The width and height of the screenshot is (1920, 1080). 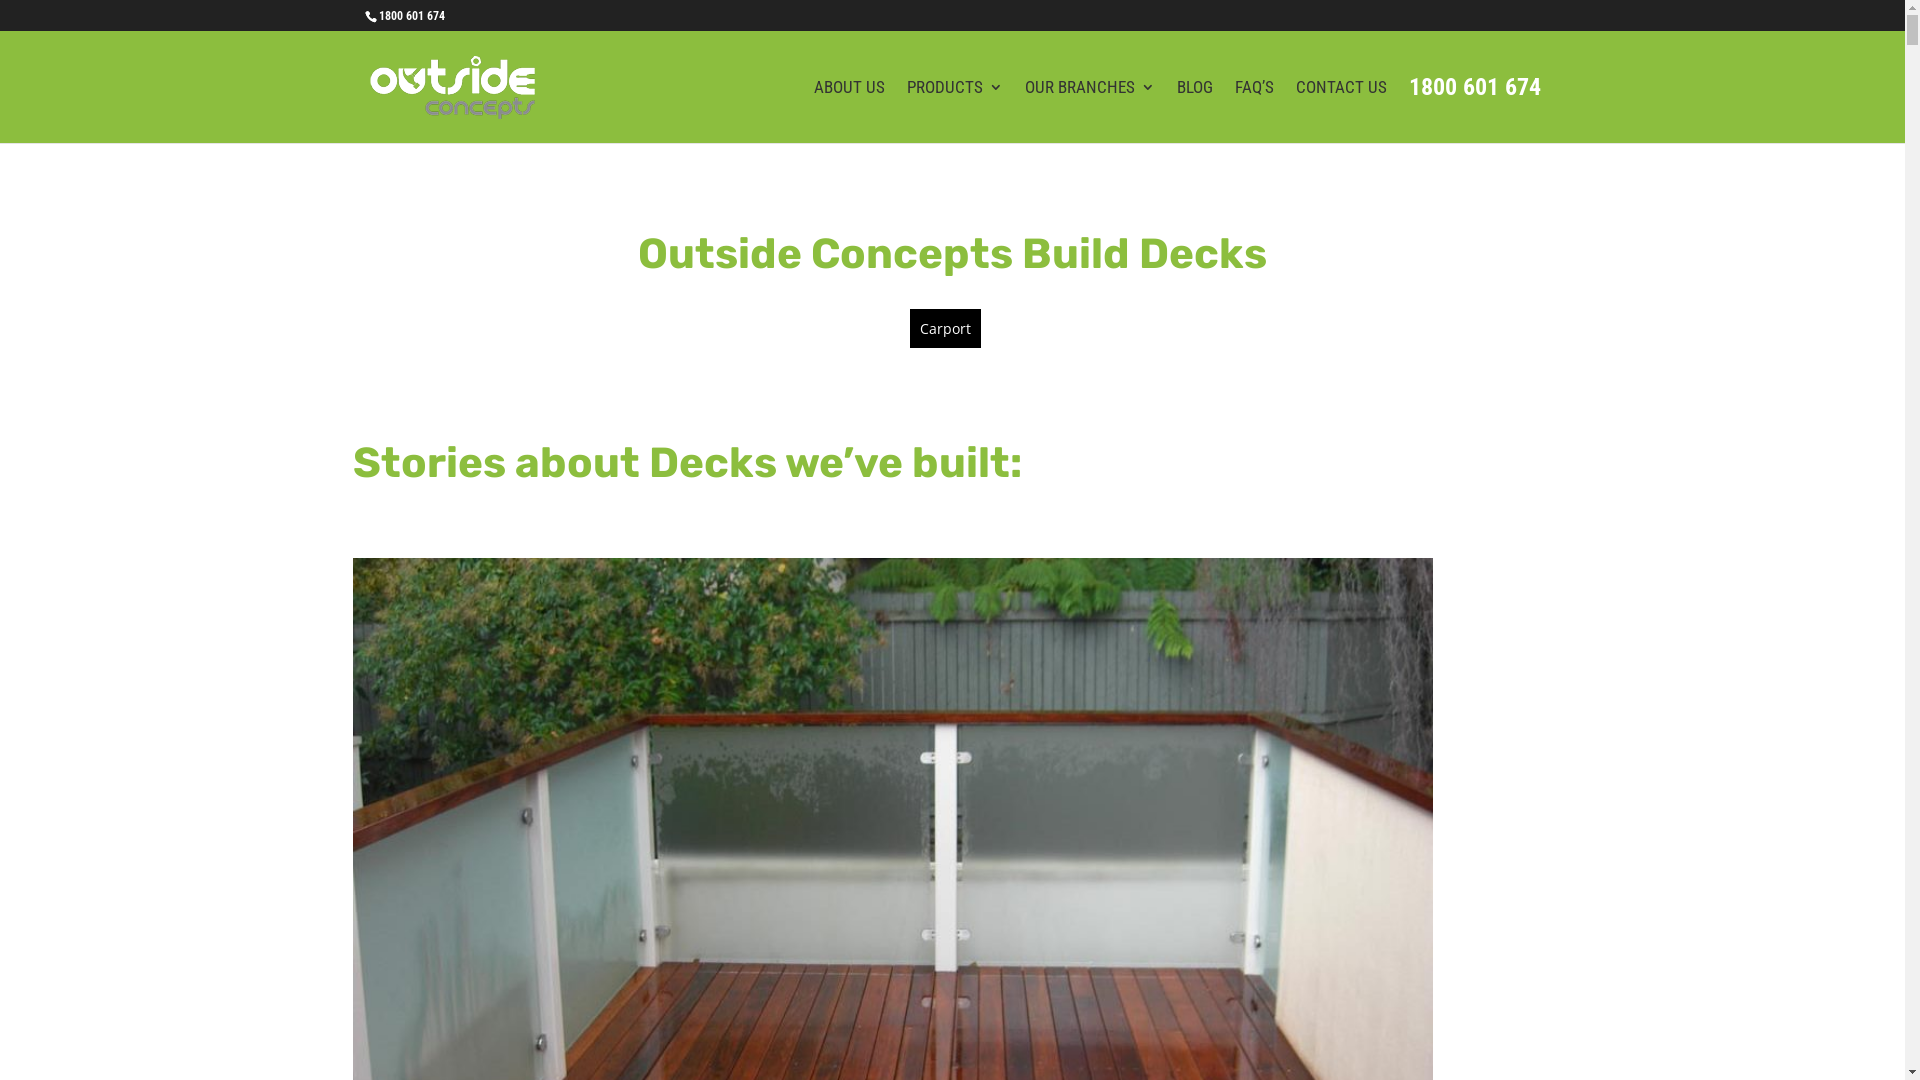 I want to click on CONTACT US, so click(x=1342, y=112).